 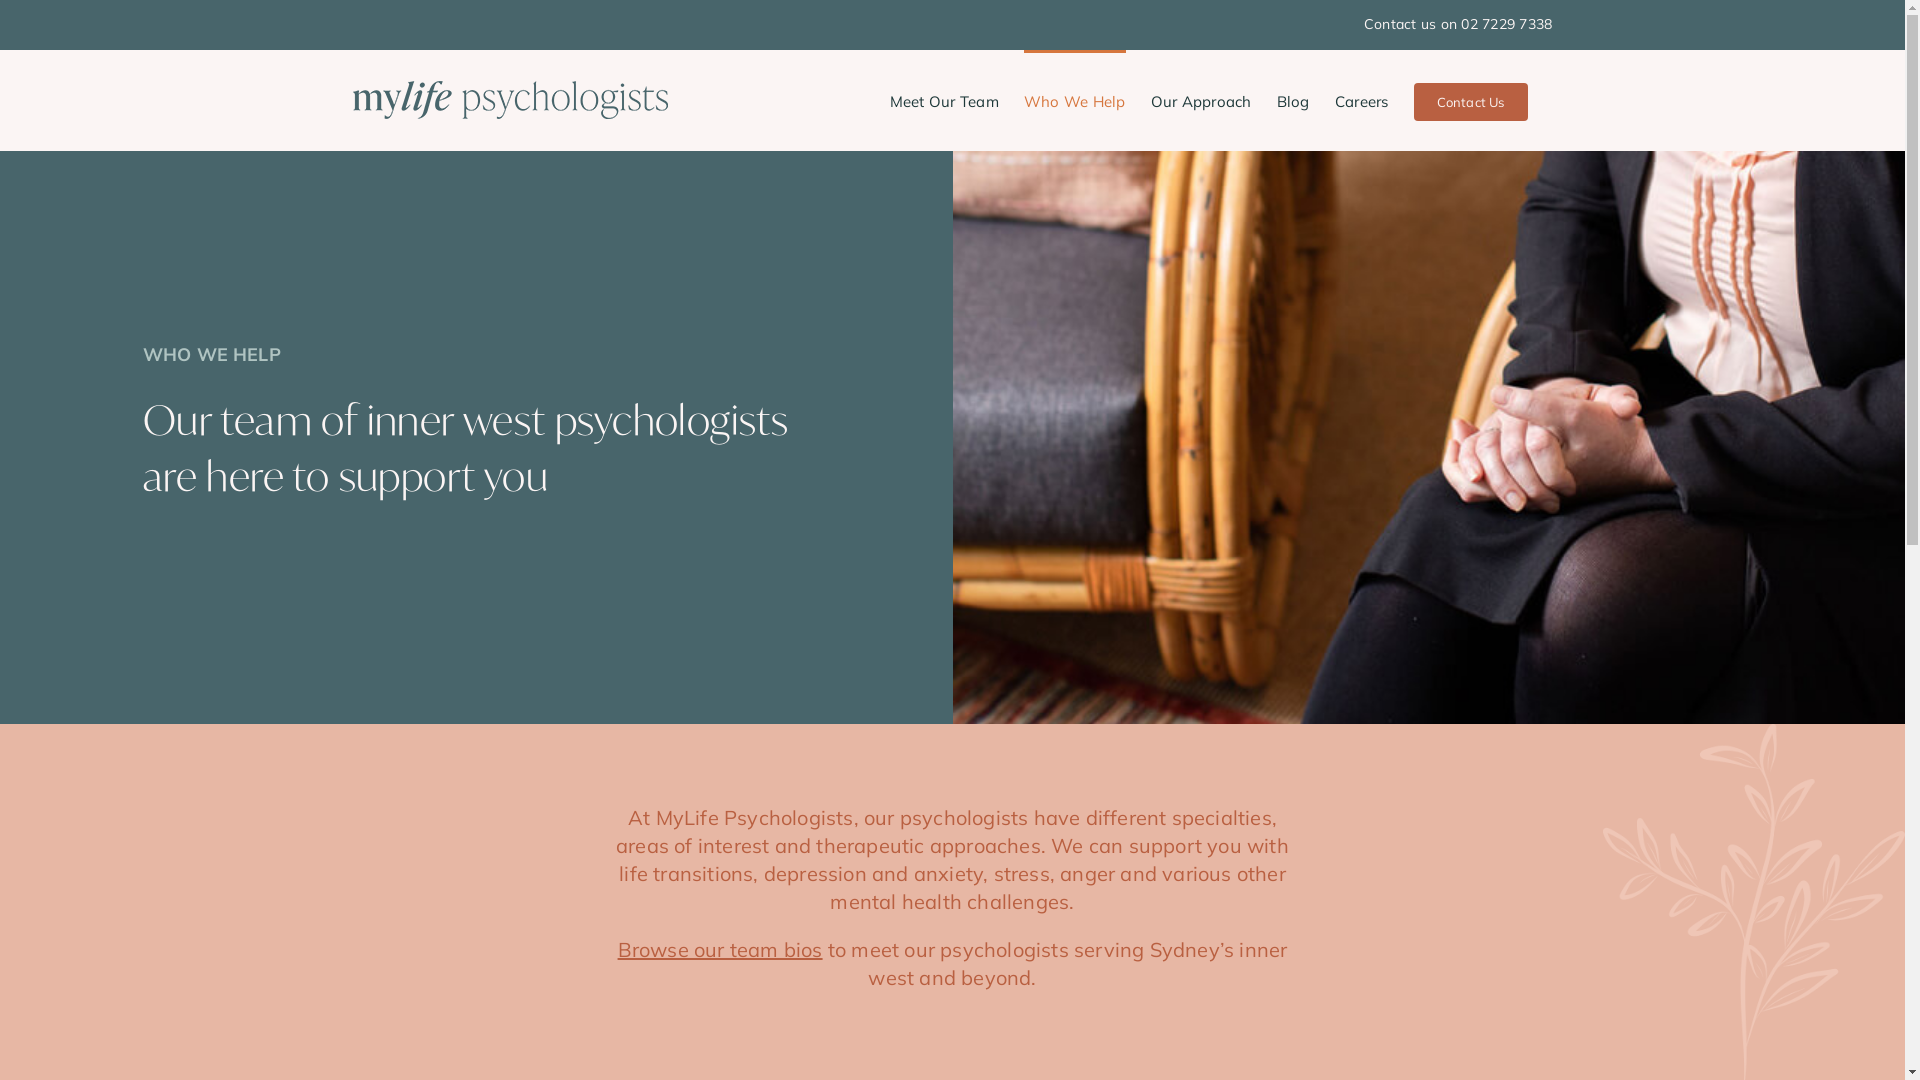 What do you see at coordinates (1294, 100) in the screenshot?
I see `Blog` at bounding box center [1294, 100].